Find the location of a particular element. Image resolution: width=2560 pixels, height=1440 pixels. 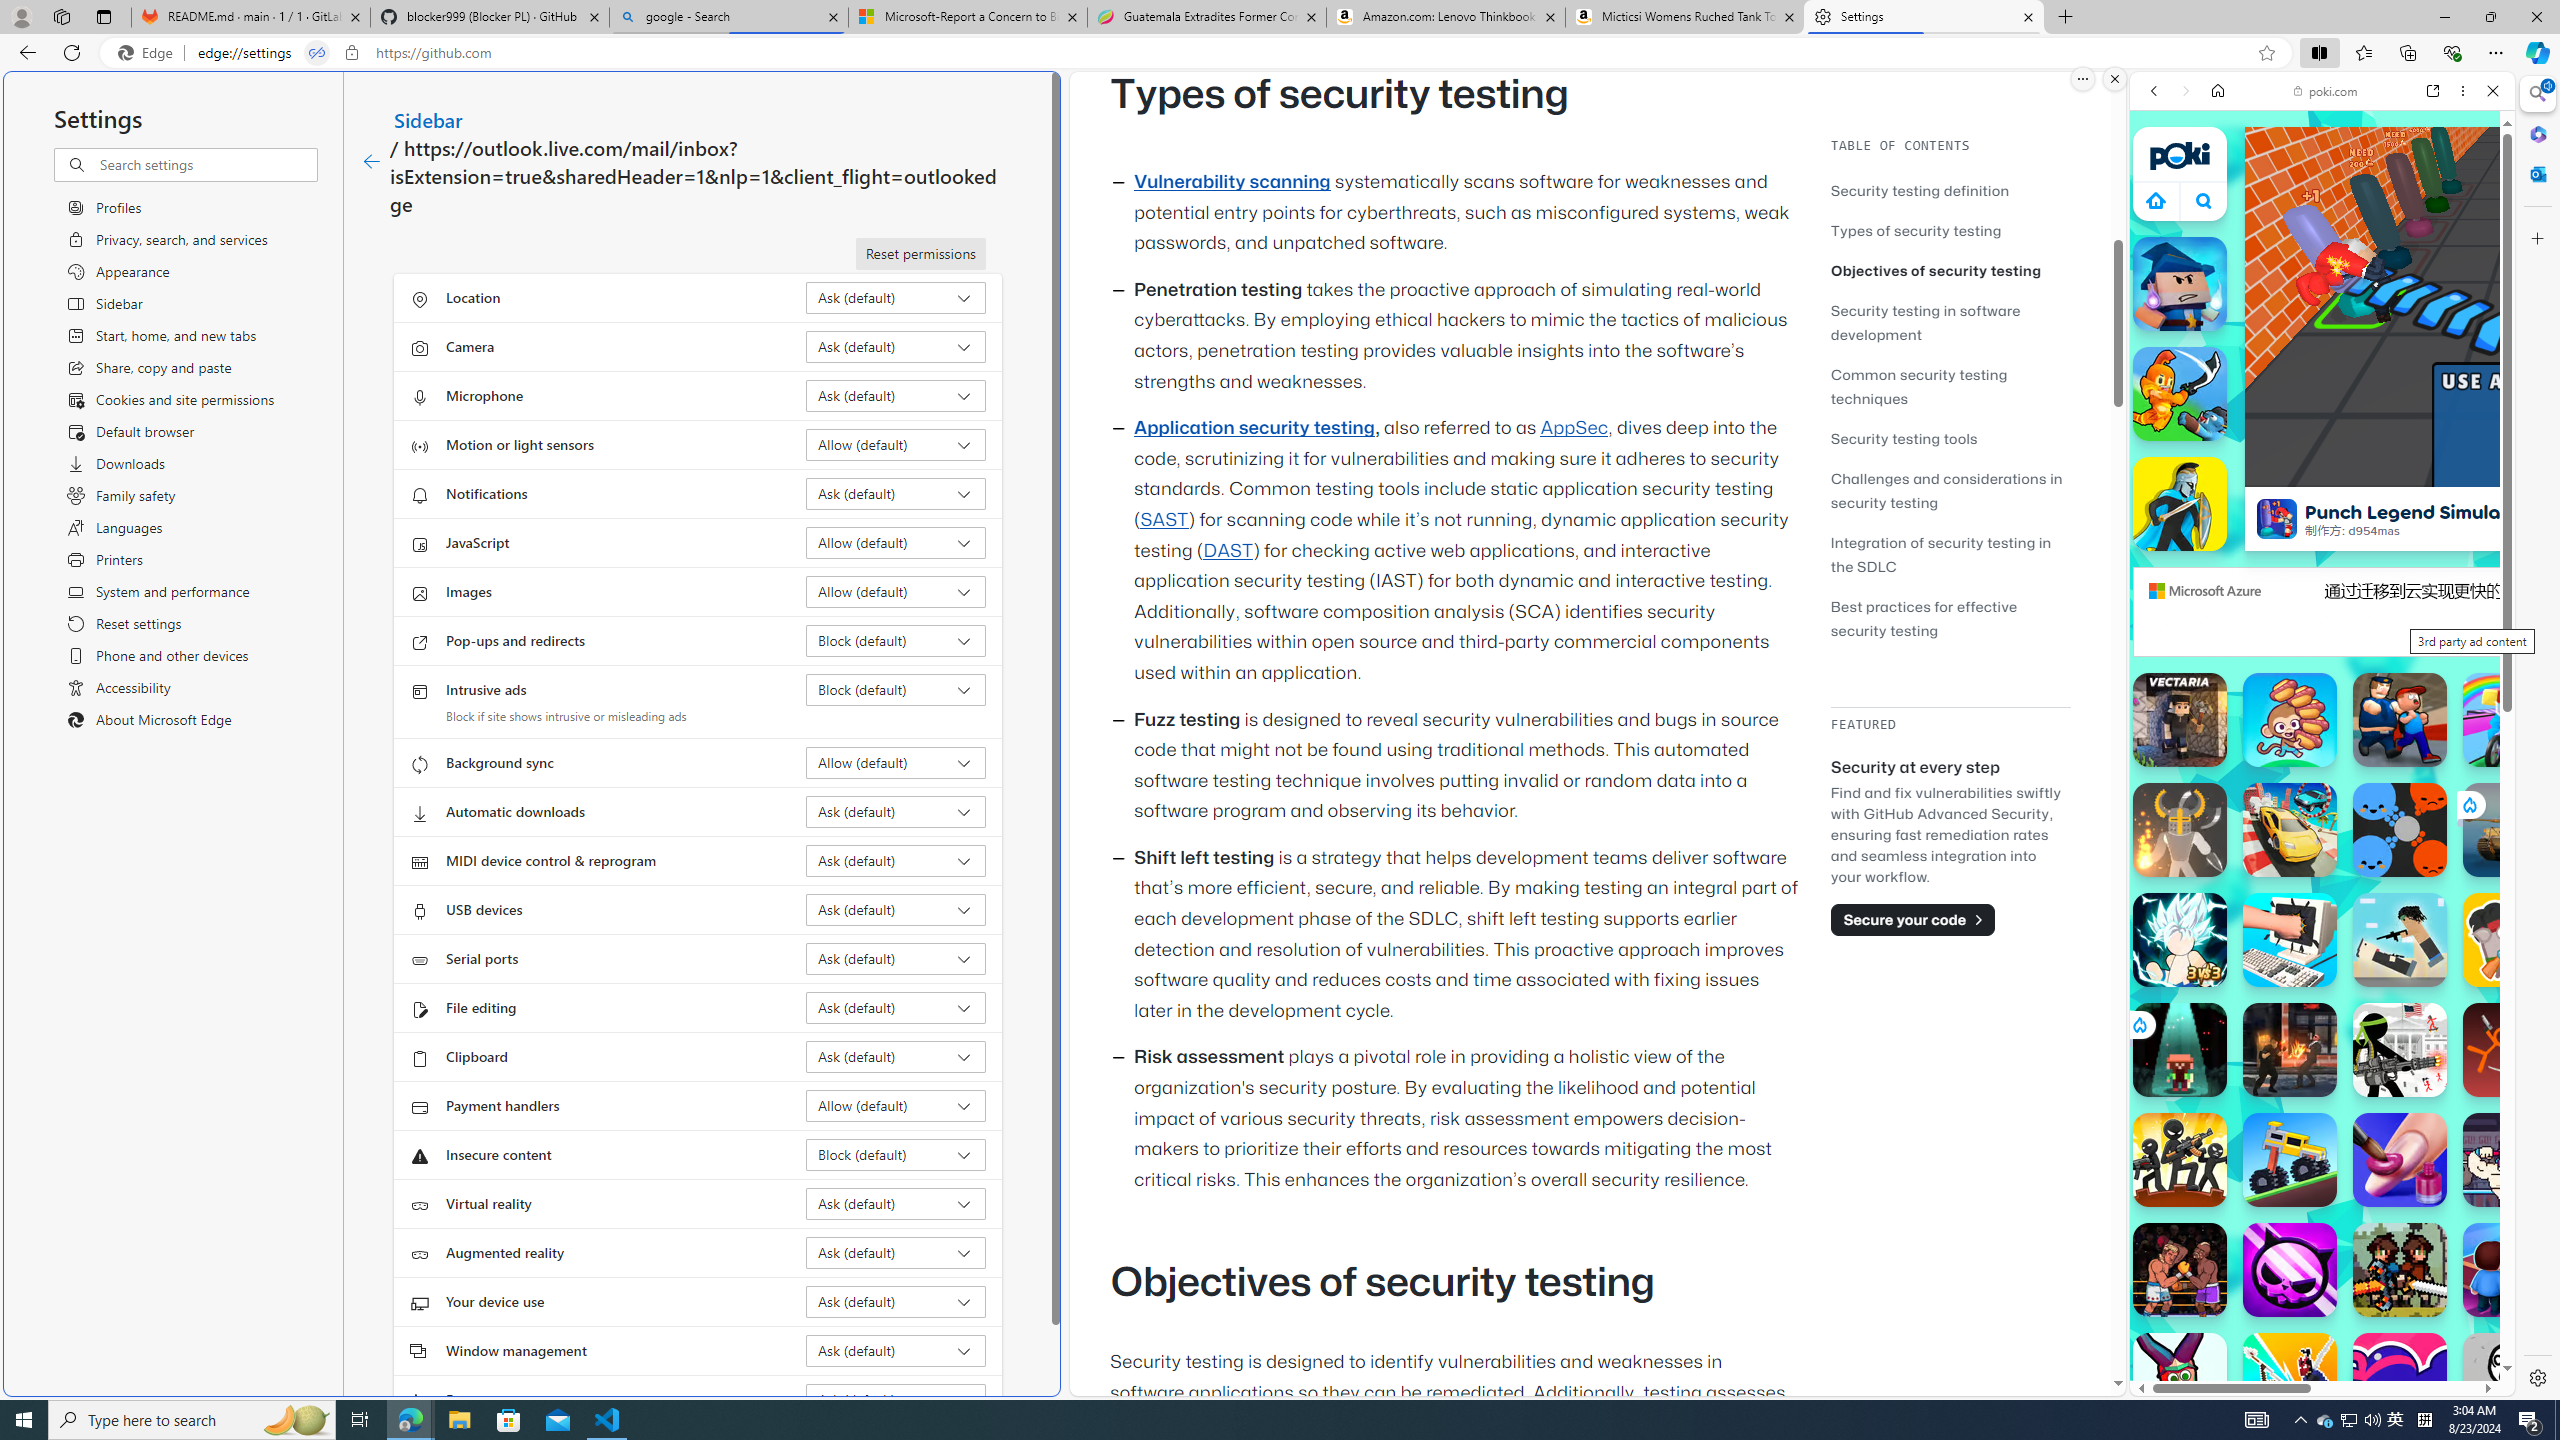

Your device use Ask (default) is located at coordinates (896, 1301).